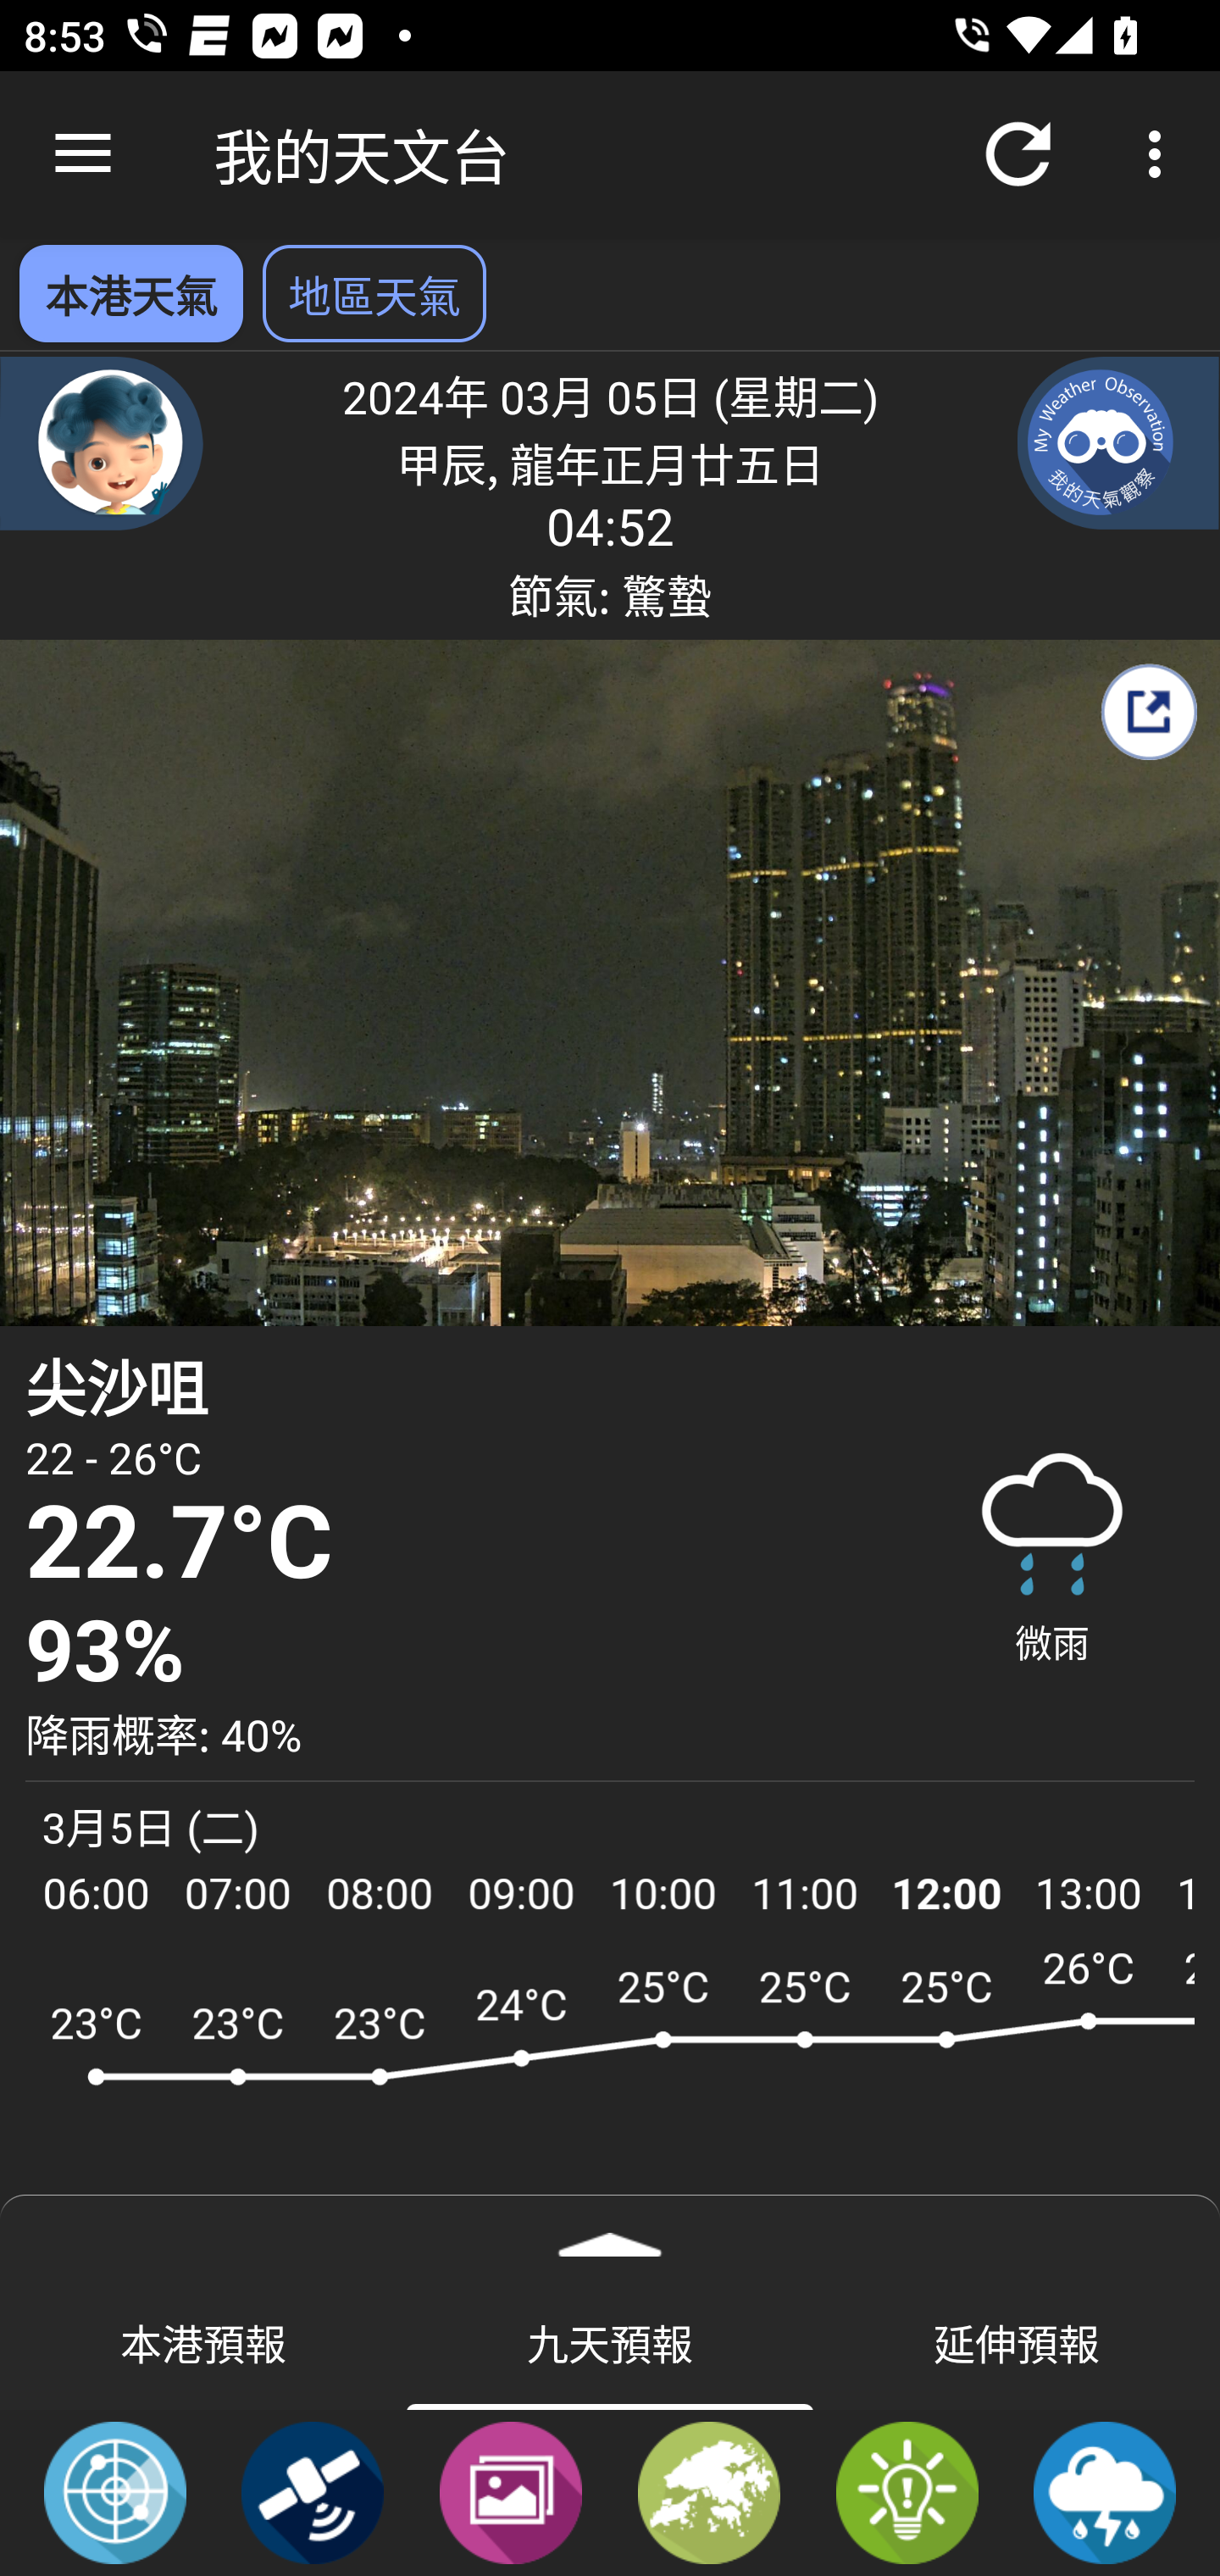  I want to click on 向上瀏覽, so click(83, 154).